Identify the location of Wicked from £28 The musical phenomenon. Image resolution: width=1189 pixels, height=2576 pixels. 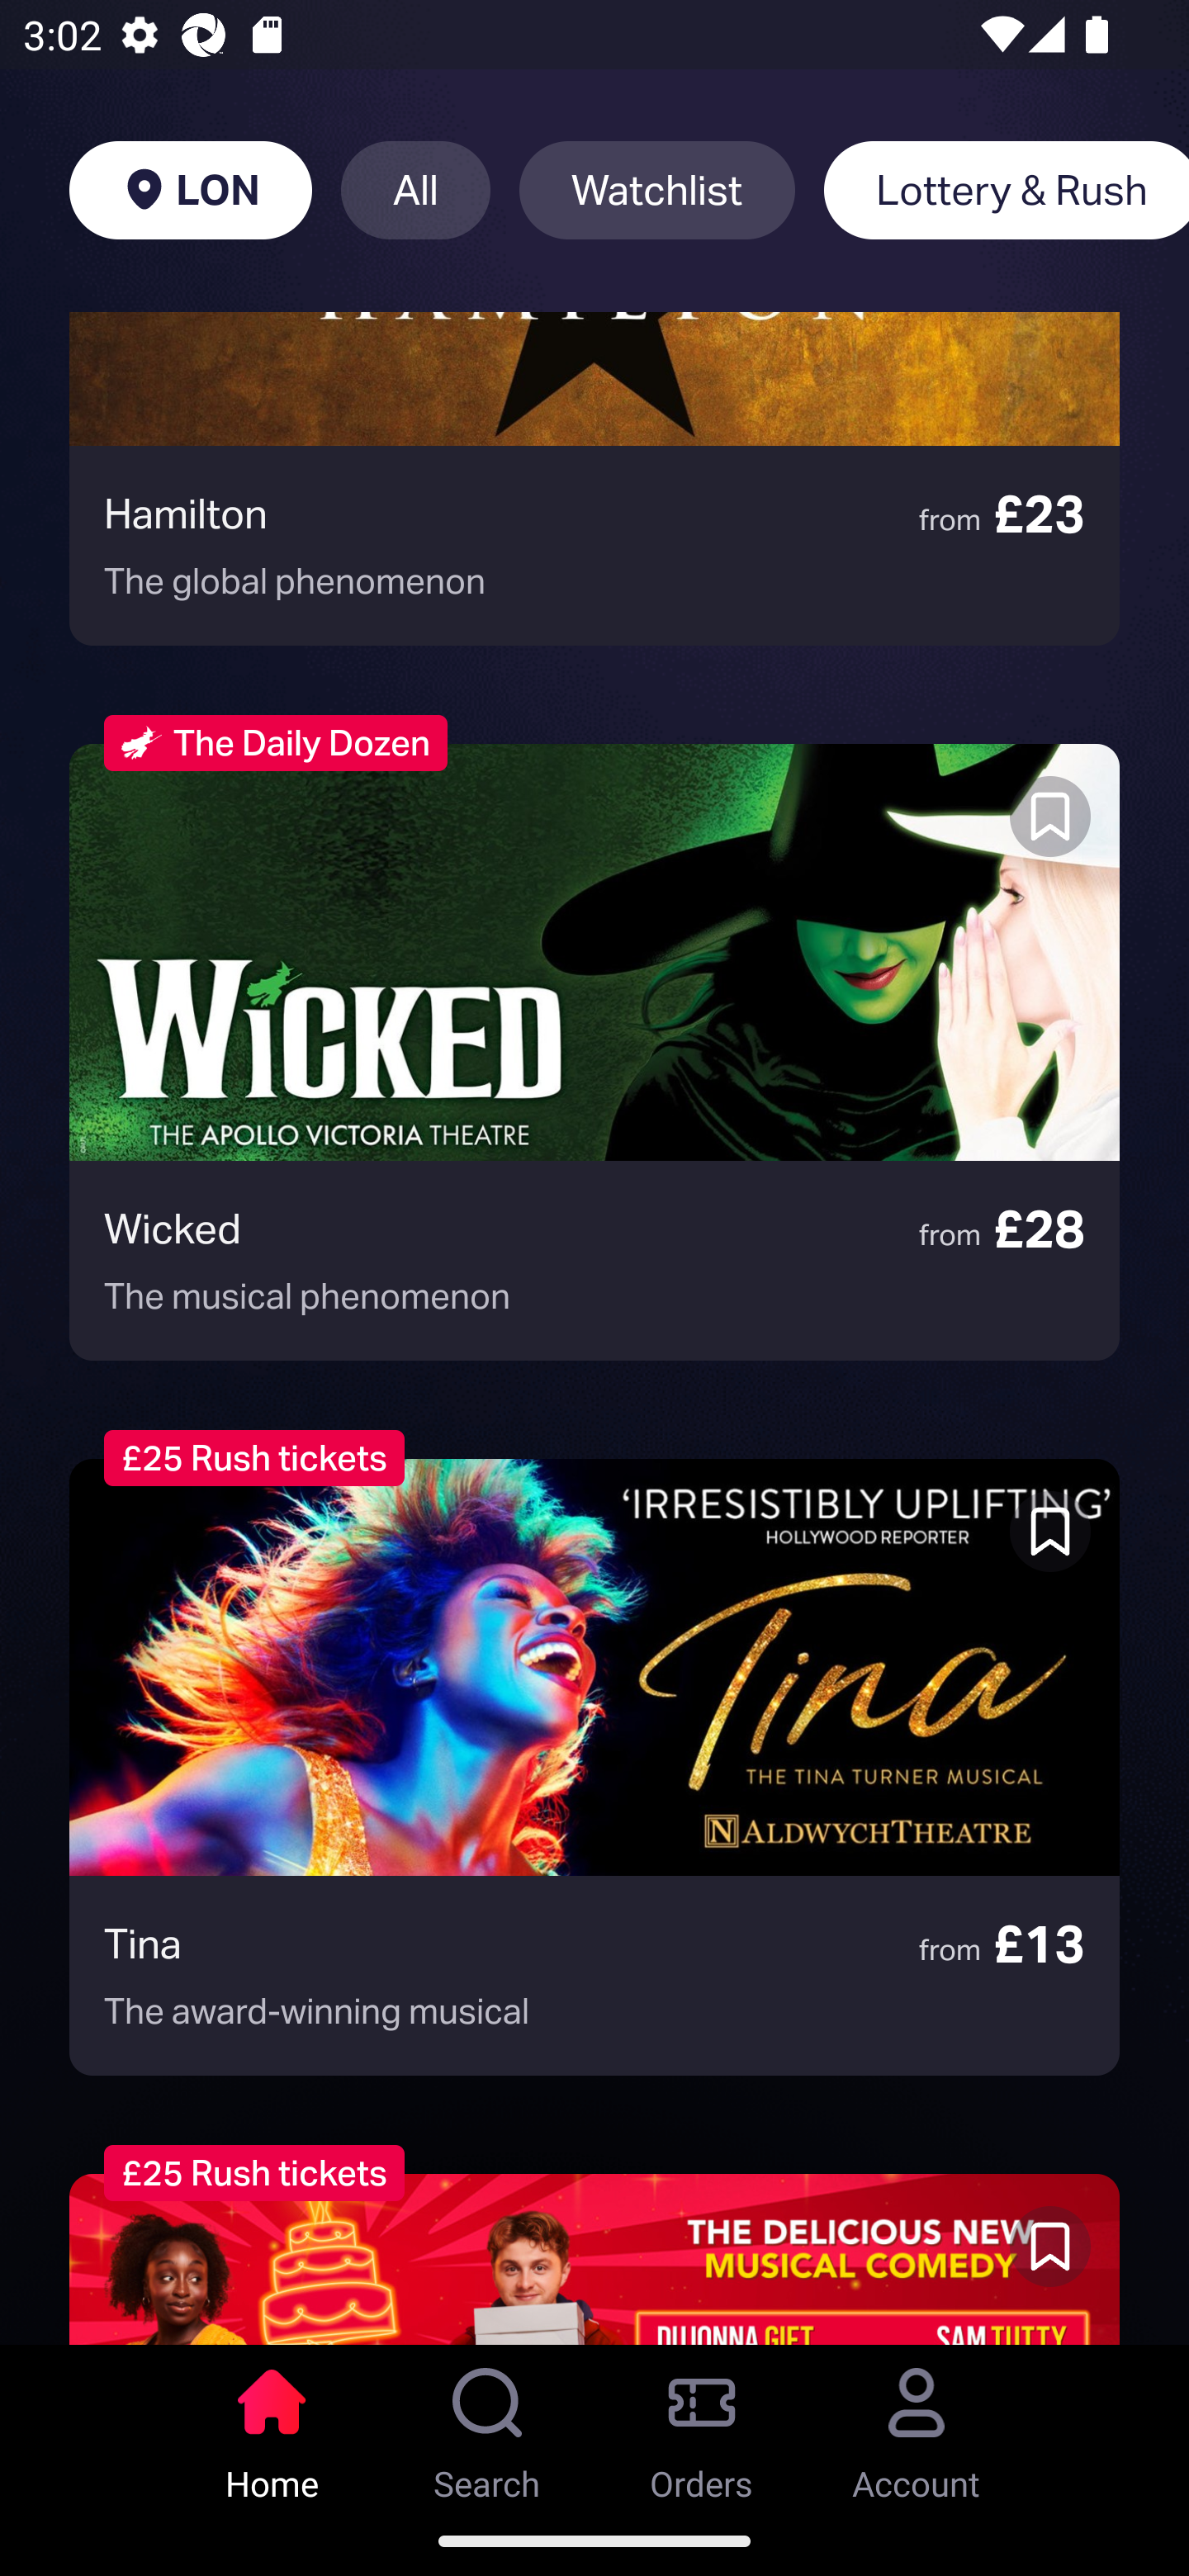
(594, 1052).